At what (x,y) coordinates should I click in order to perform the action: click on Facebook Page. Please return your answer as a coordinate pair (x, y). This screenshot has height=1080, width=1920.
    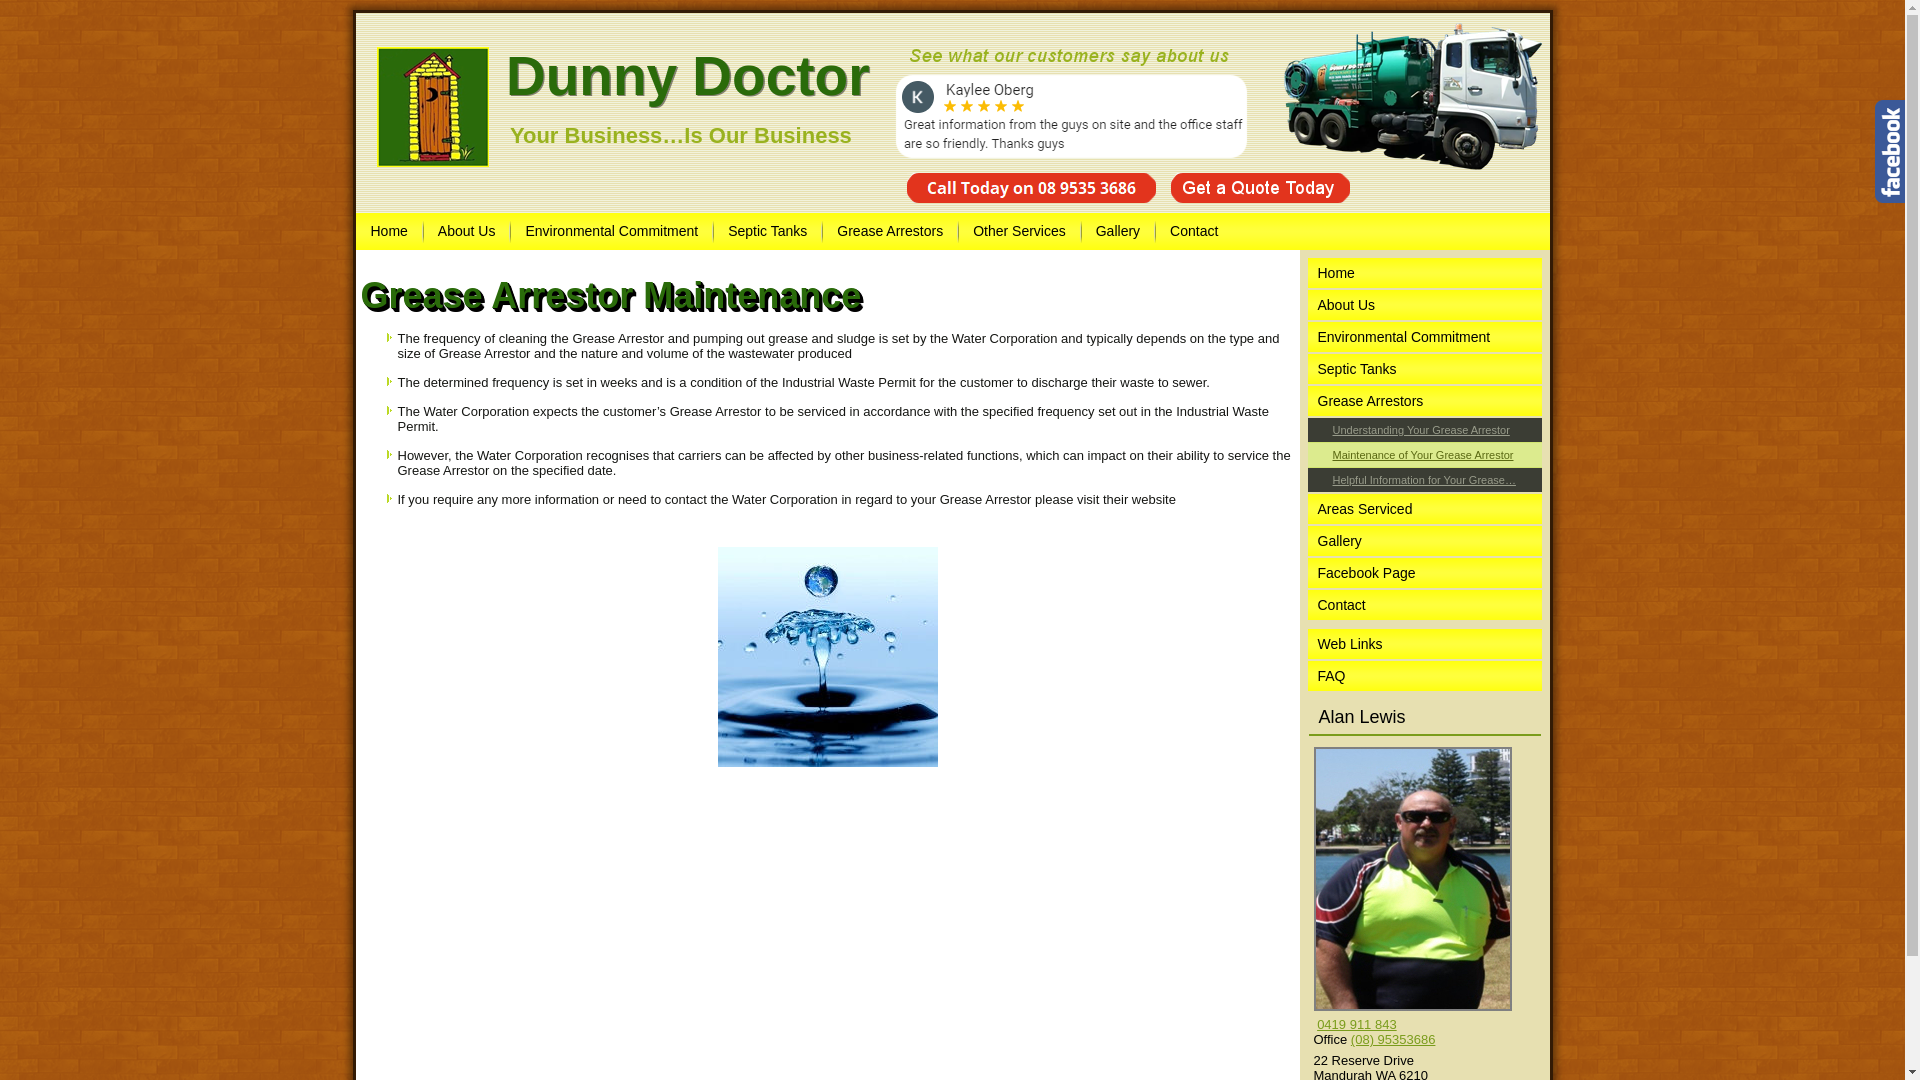
    Looking at the image, I should click on (1425, 573).